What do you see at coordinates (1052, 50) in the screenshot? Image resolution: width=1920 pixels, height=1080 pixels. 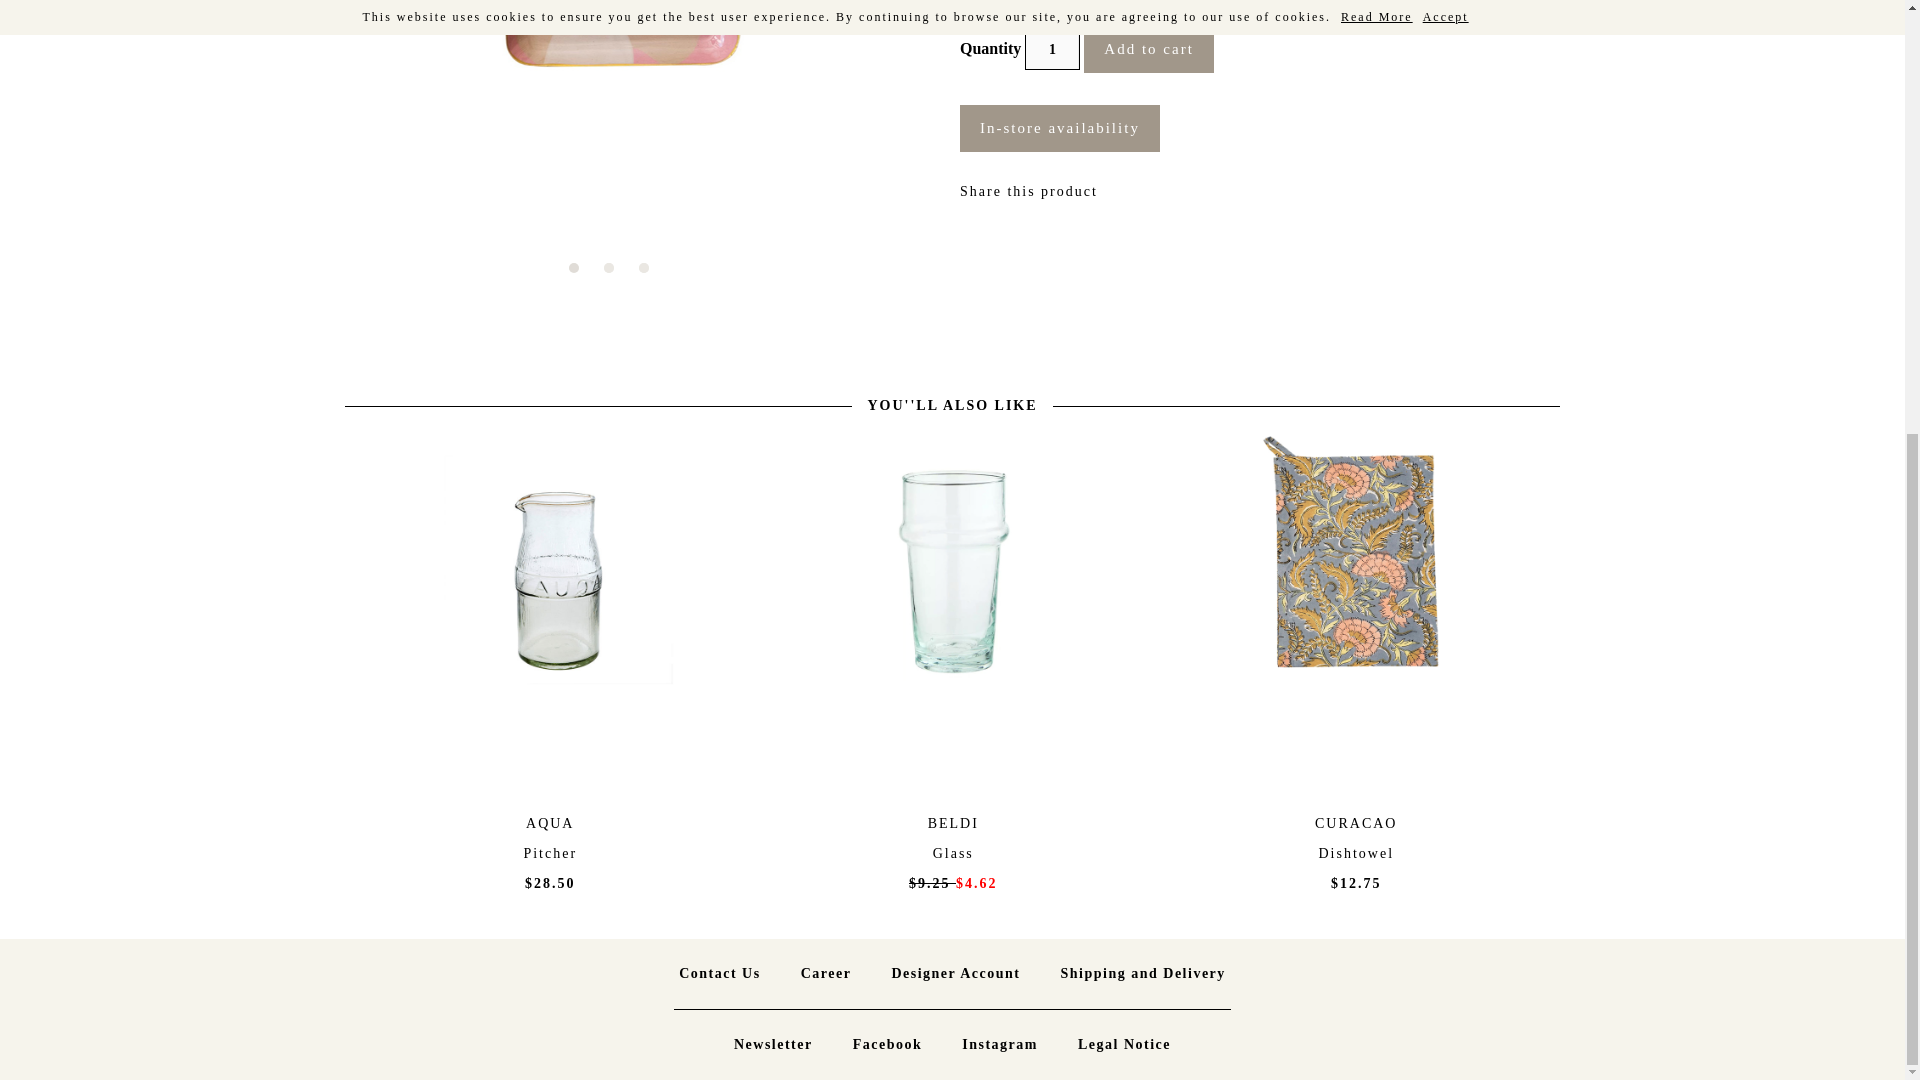 I see `1` at bounding box center [1052, 50].